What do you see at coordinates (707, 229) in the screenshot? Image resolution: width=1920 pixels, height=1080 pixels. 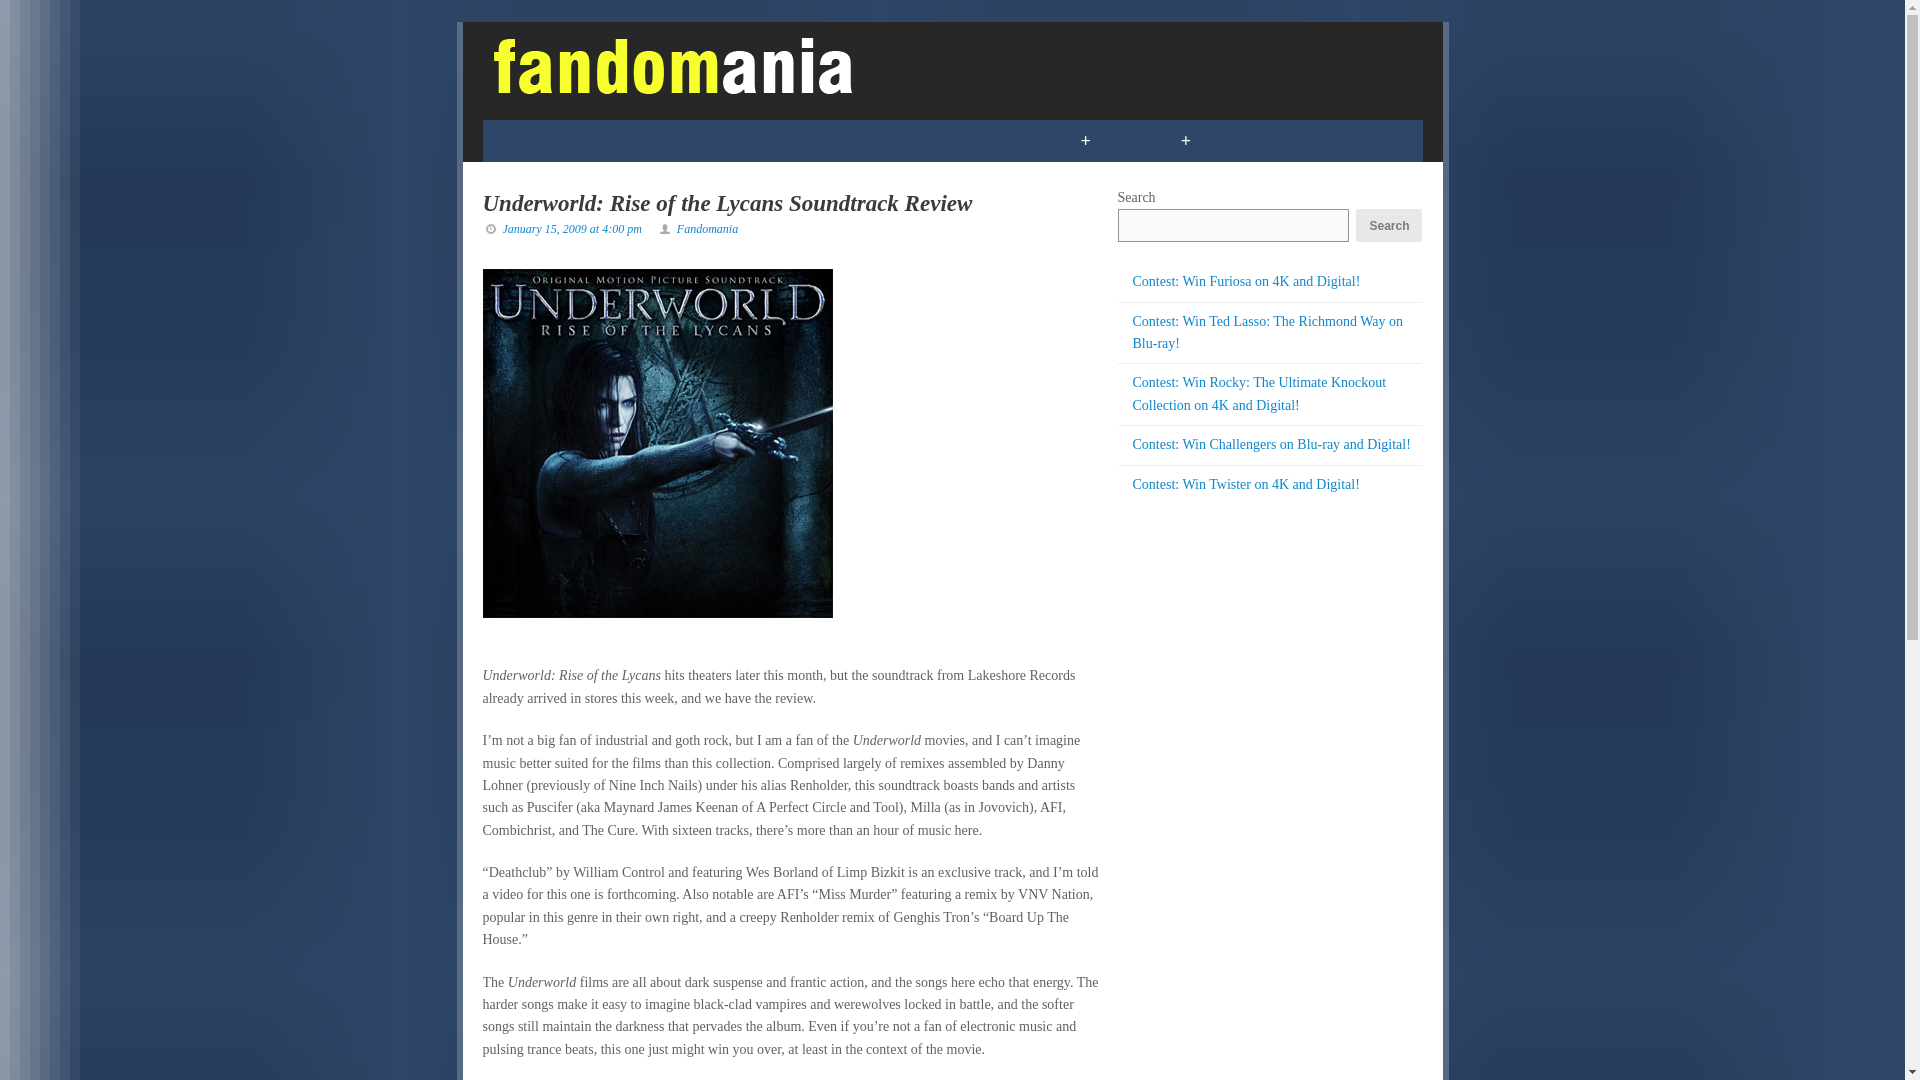 I see `Fandomania` at bounding box center [707, 229].